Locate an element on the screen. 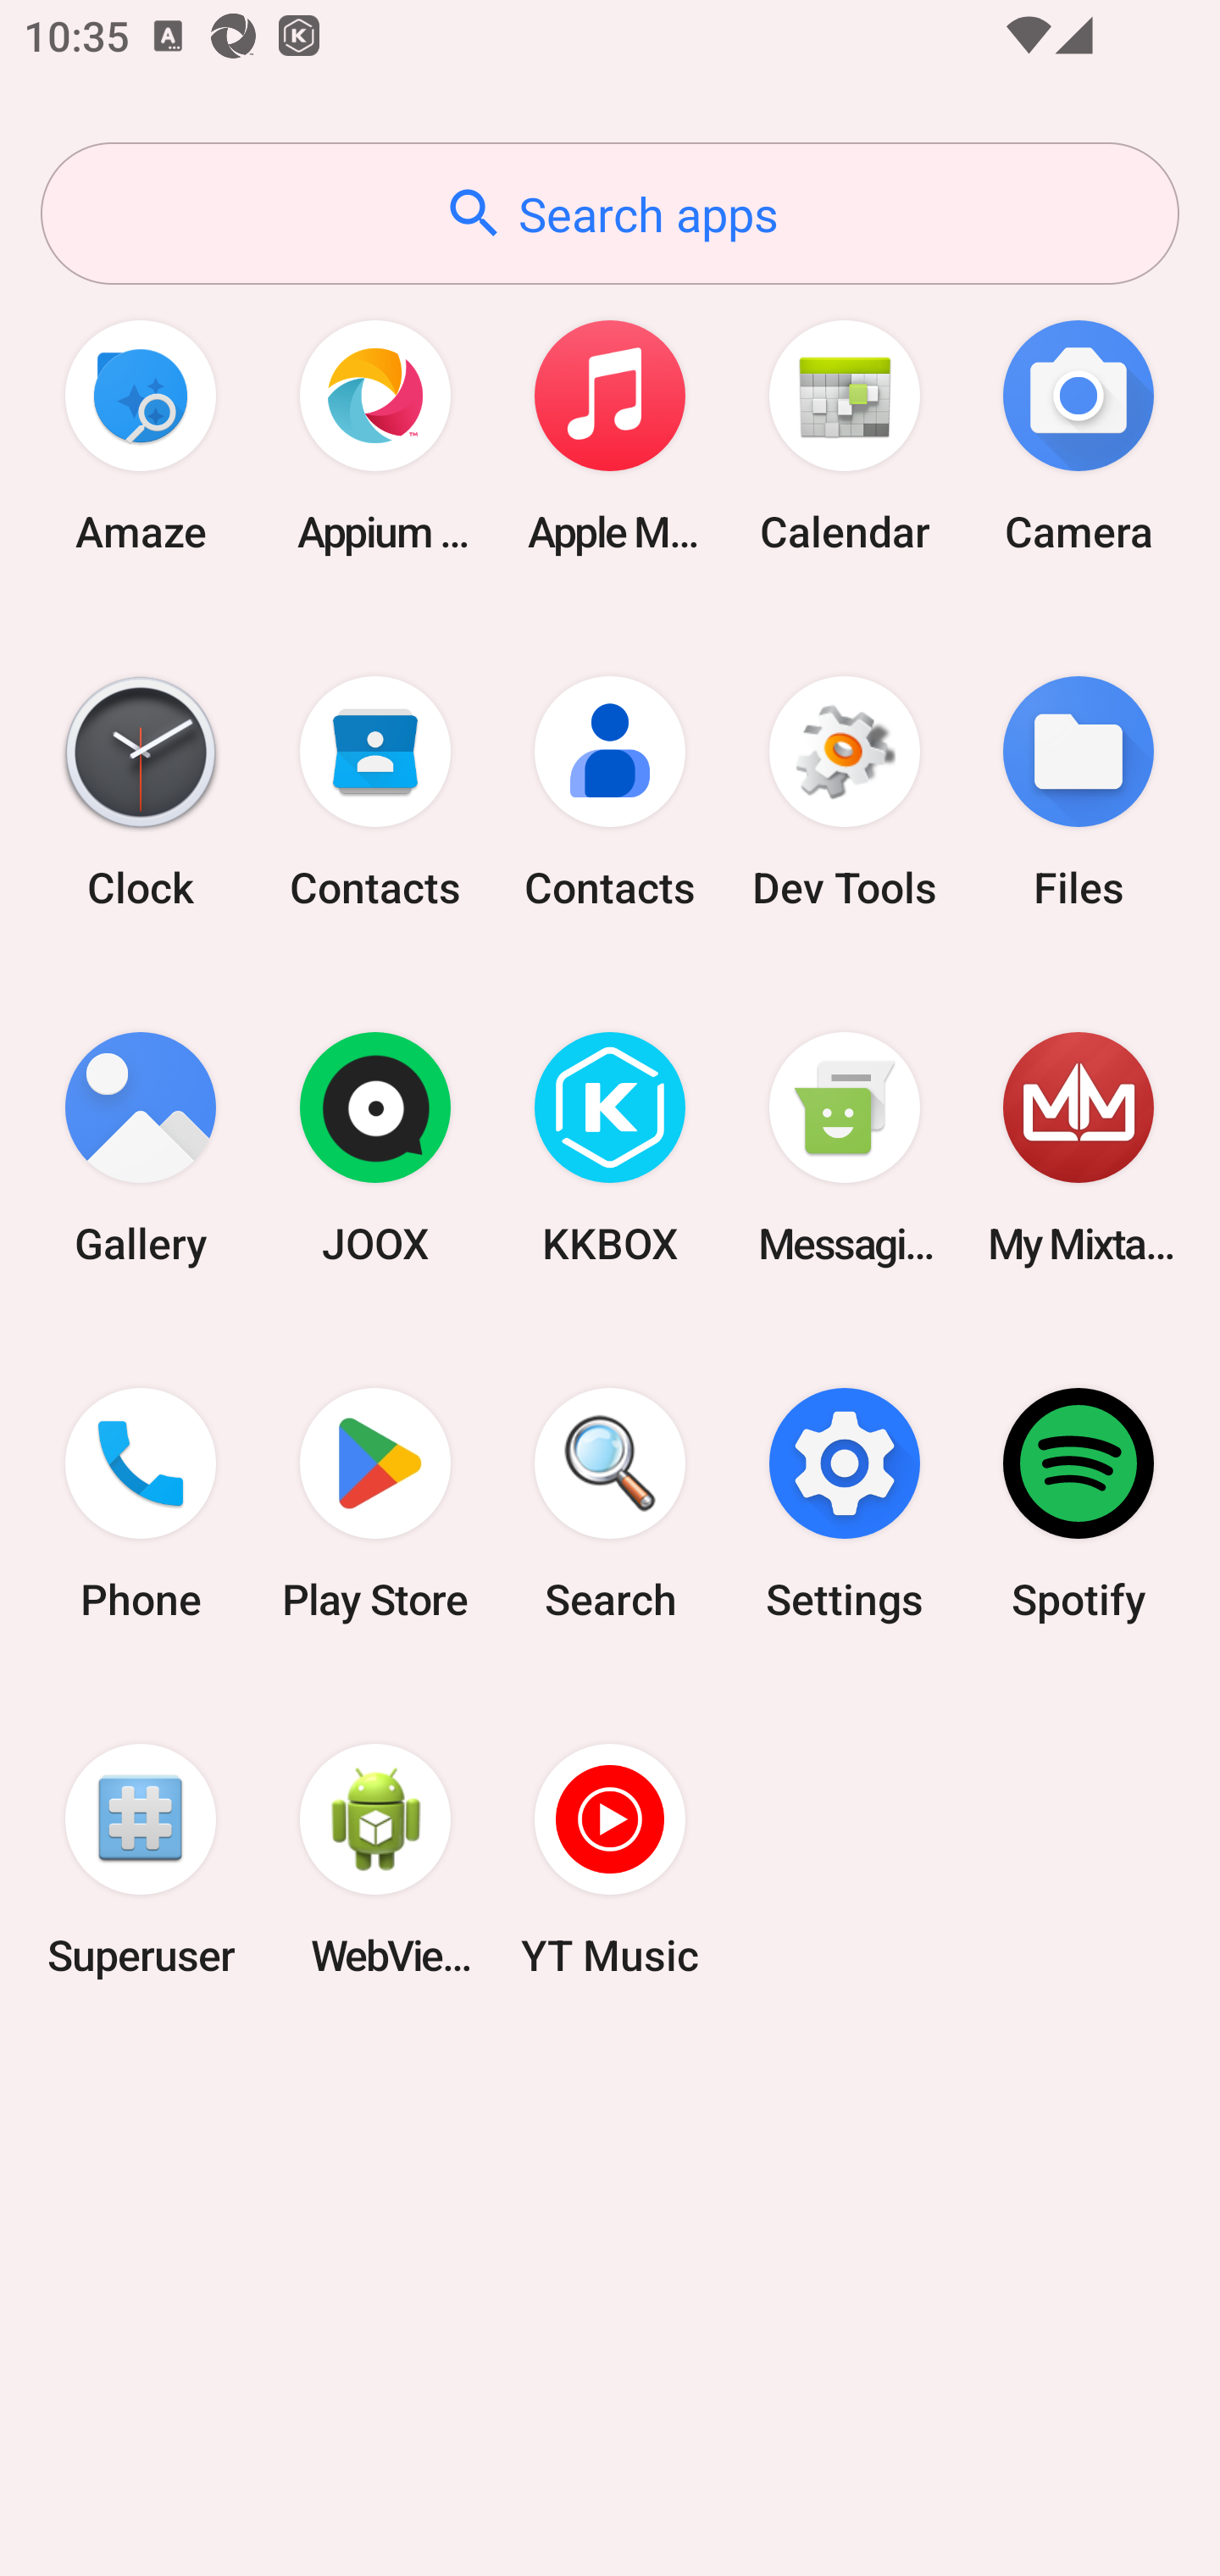 The image size is (1220, 2576). Calendar is located at coordinates (844, 436).